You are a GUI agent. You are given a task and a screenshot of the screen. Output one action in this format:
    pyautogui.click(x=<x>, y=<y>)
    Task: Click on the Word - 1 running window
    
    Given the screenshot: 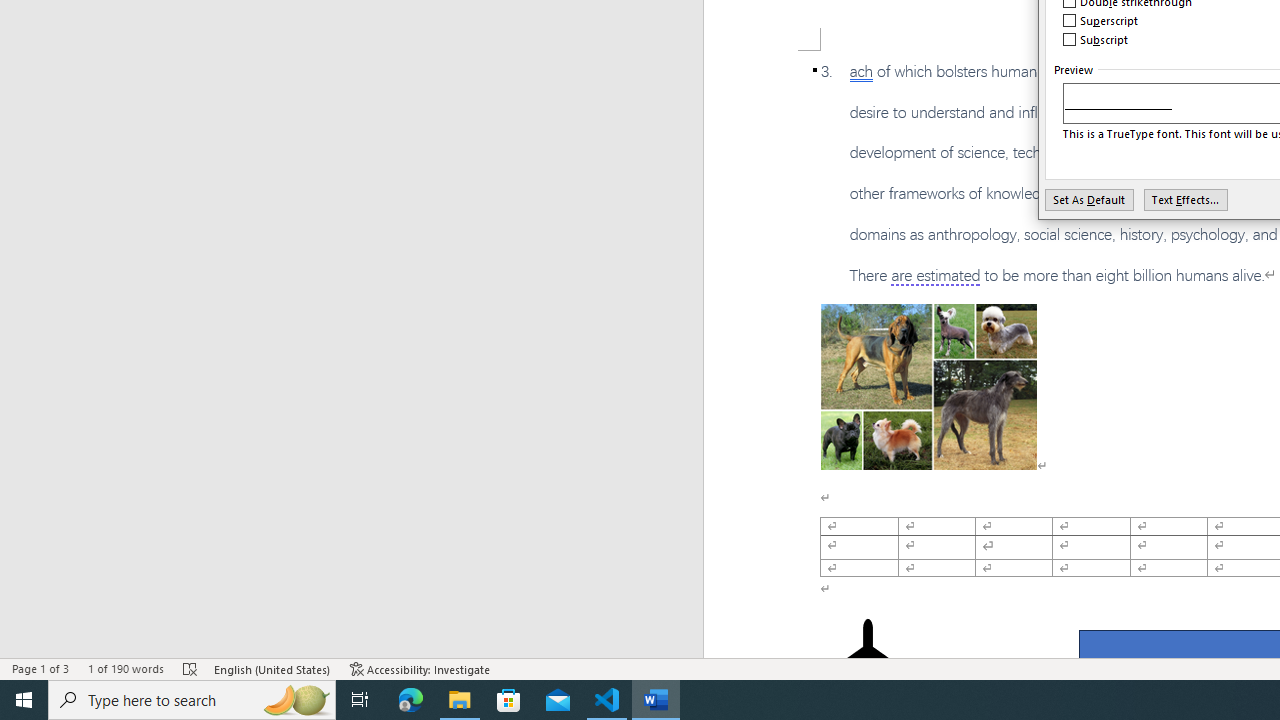 What is the action you would take?
    pyautogui.click(x=656, y=700)
    